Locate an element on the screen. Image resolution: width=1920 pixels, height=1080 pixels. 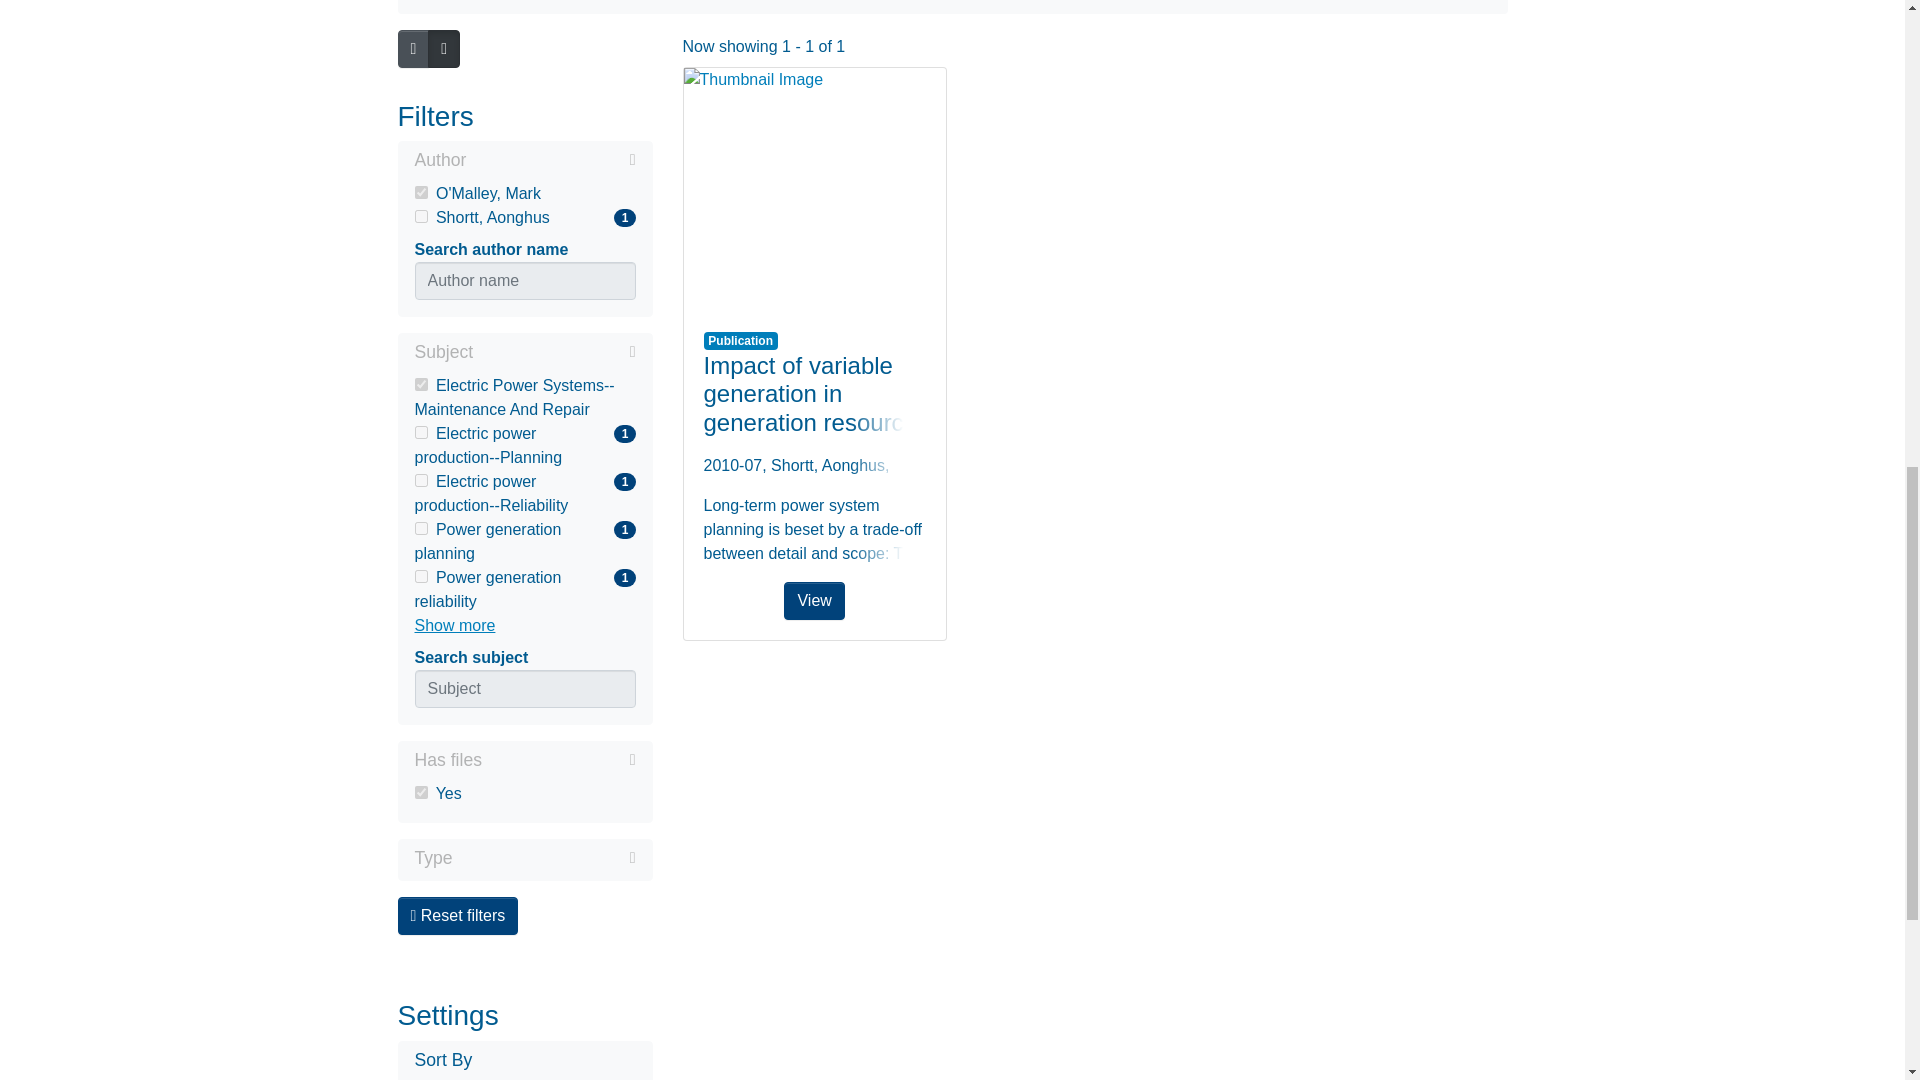
on is located at coordinates (524, 354).